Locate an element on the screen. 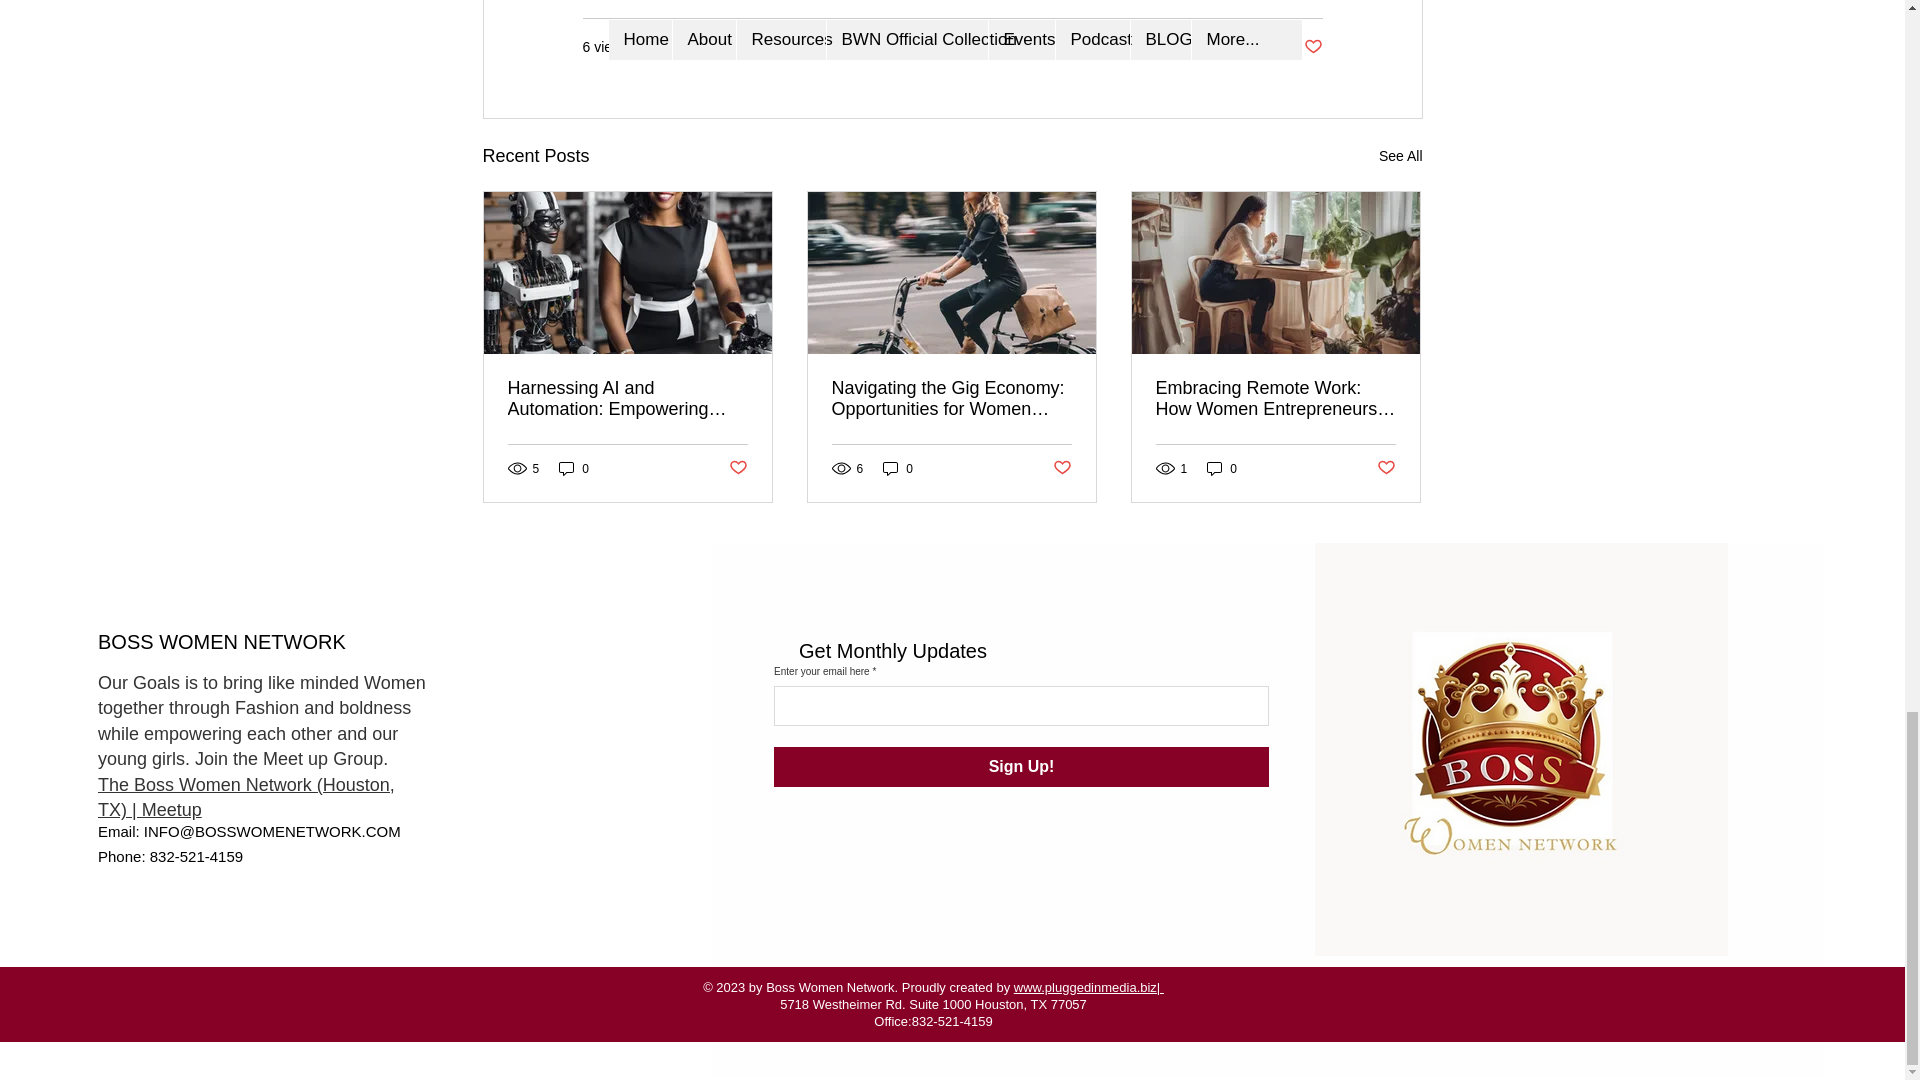  See All is located at coordinates (1400, 156).